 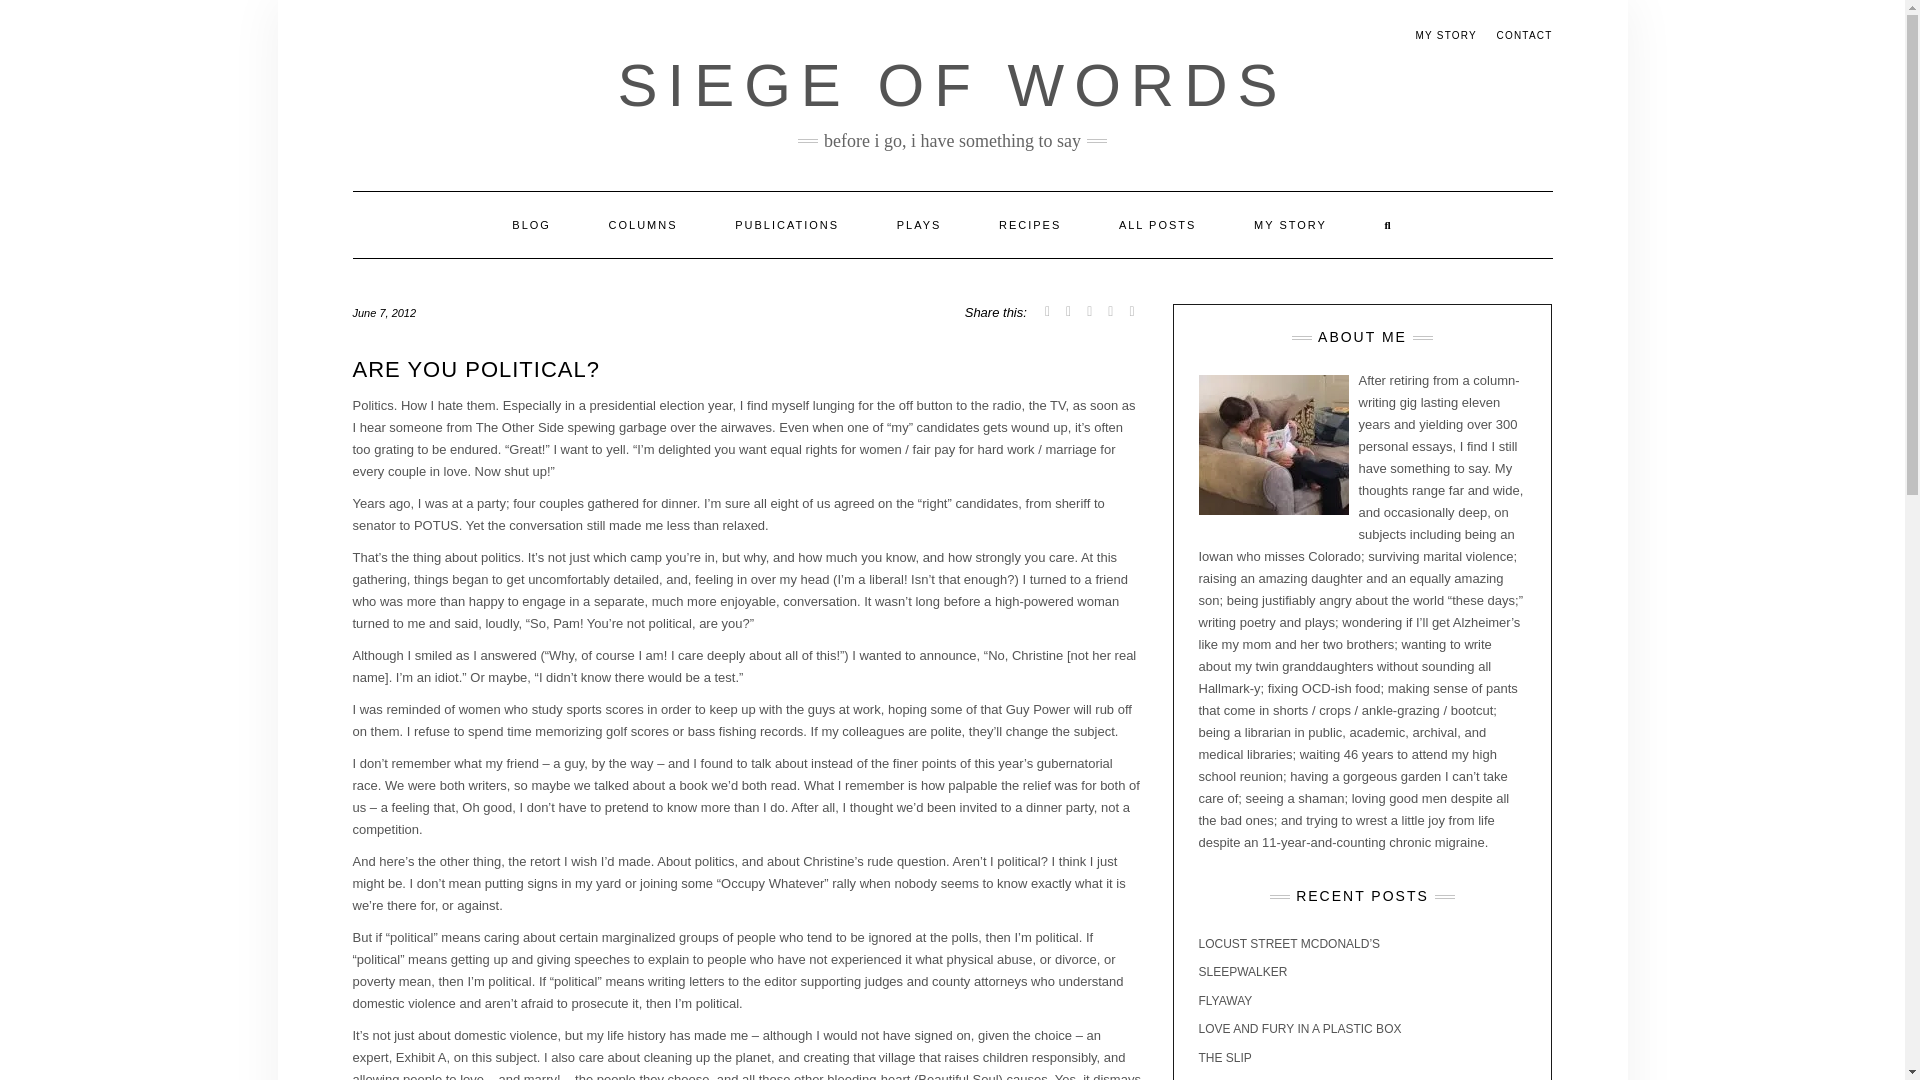 I want to click on FLYAWAY, so click(x=1224, y=1000).